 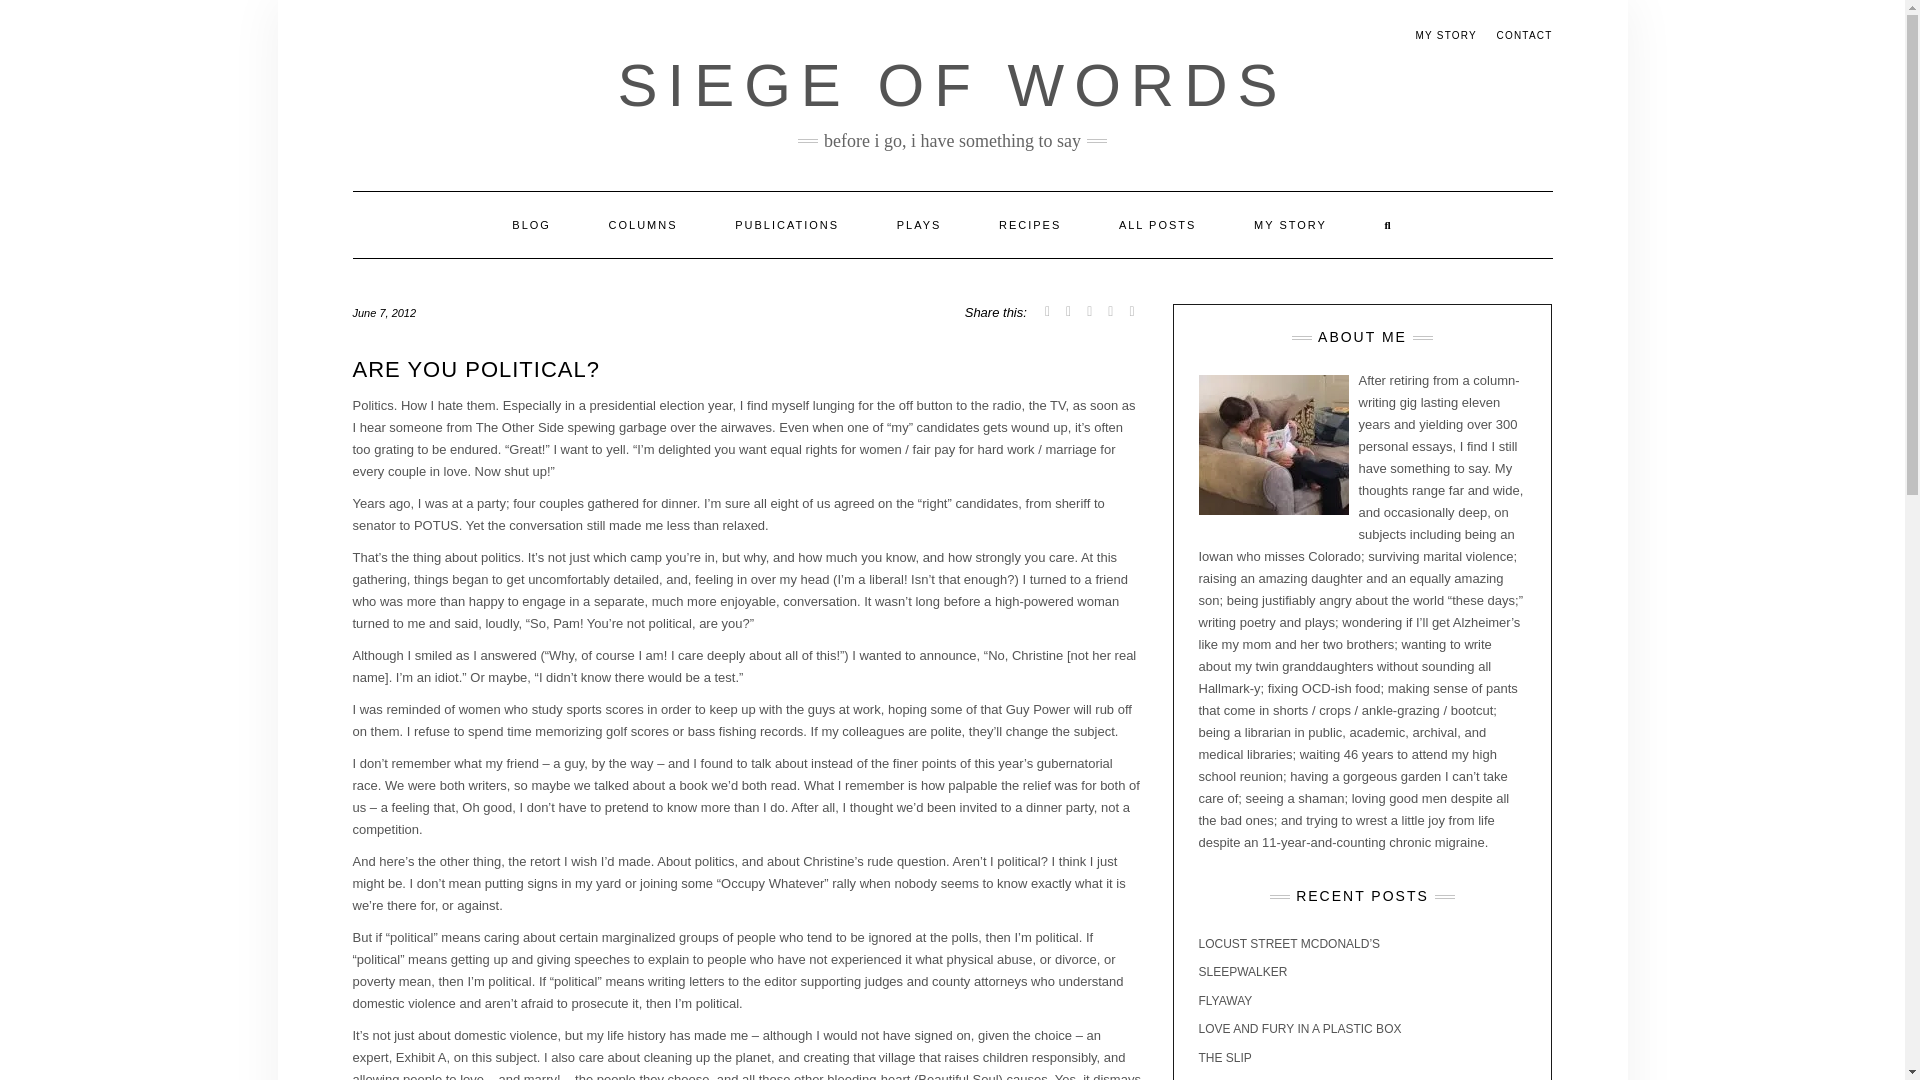 I want to click on FLYAWAY, so click(x=1224, y=1000).